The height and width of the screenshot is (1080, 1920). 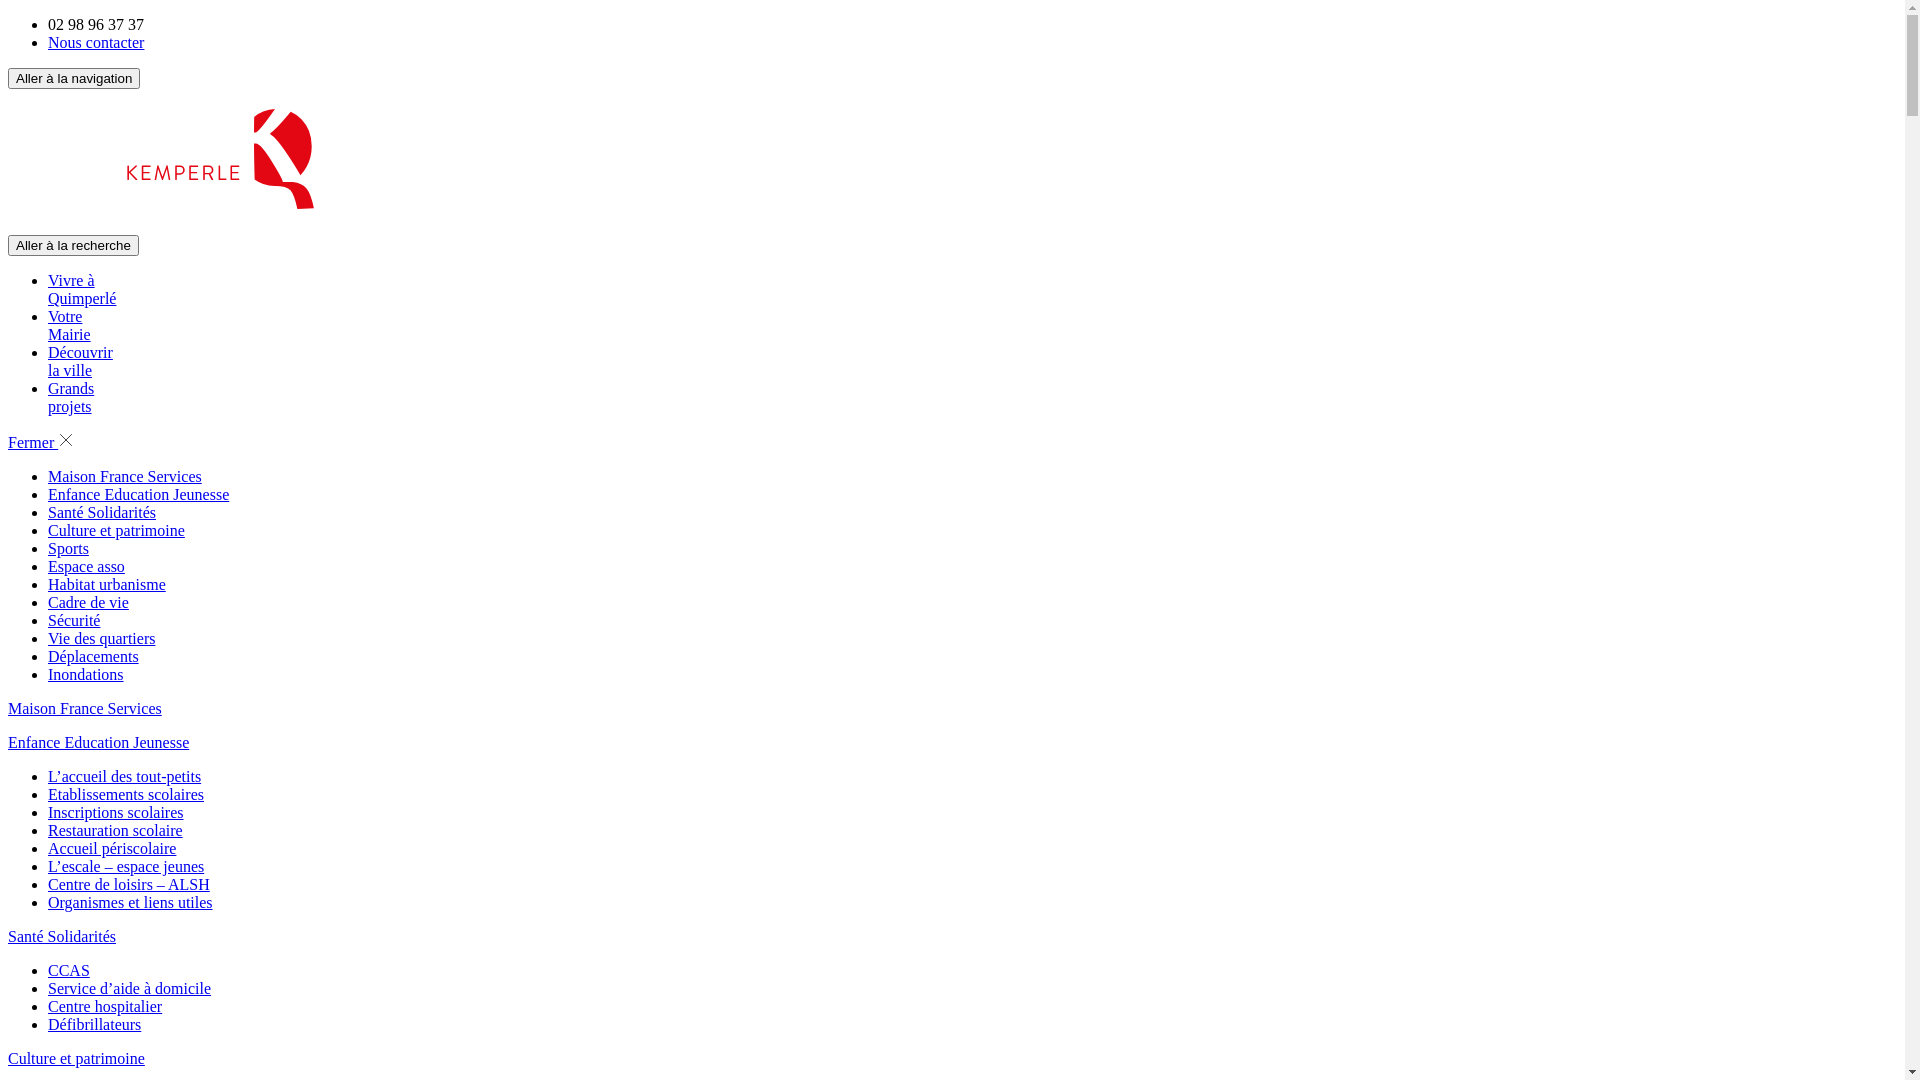 What do you see at coordinates (105, 1006) in the screenshot?
I see `Centre hospitalier` at bounding box center [105, 1006].